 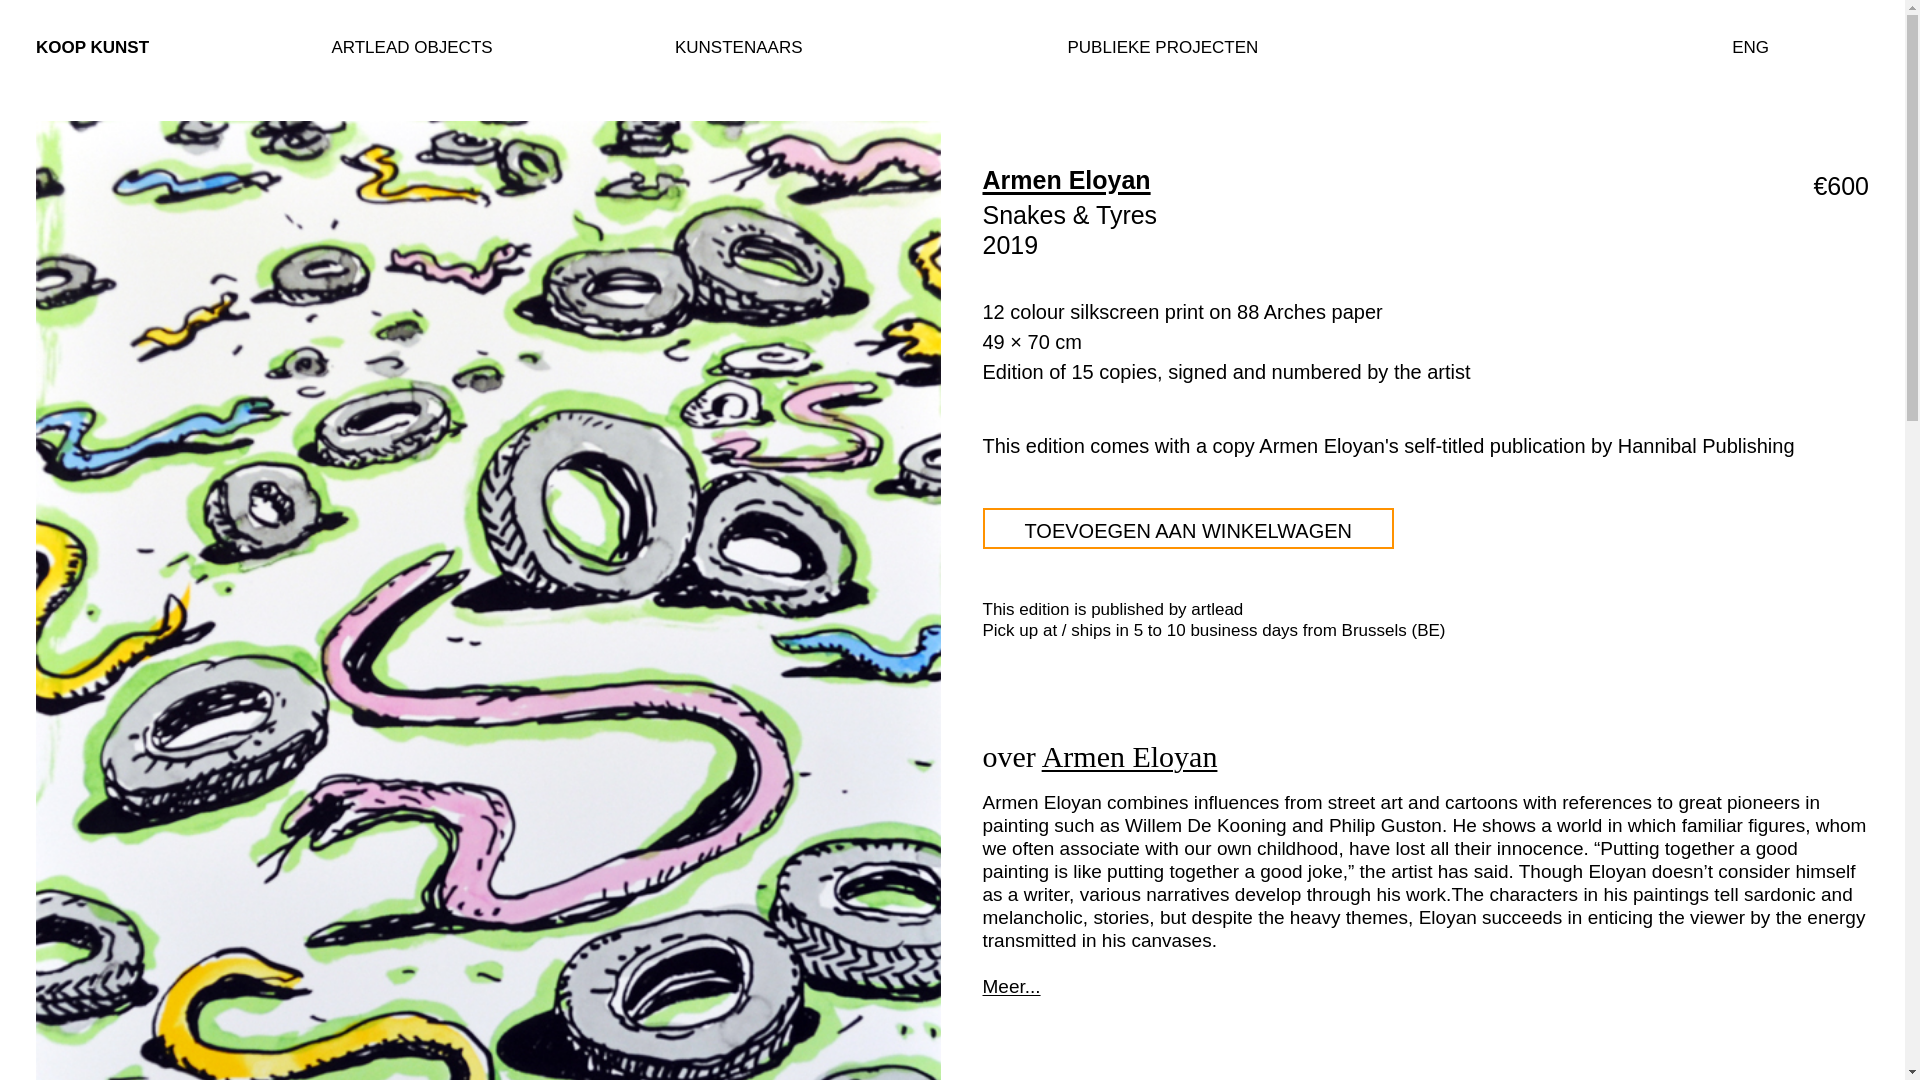 I want to click on KUNSTENAARS, so click(x=738, y=47).